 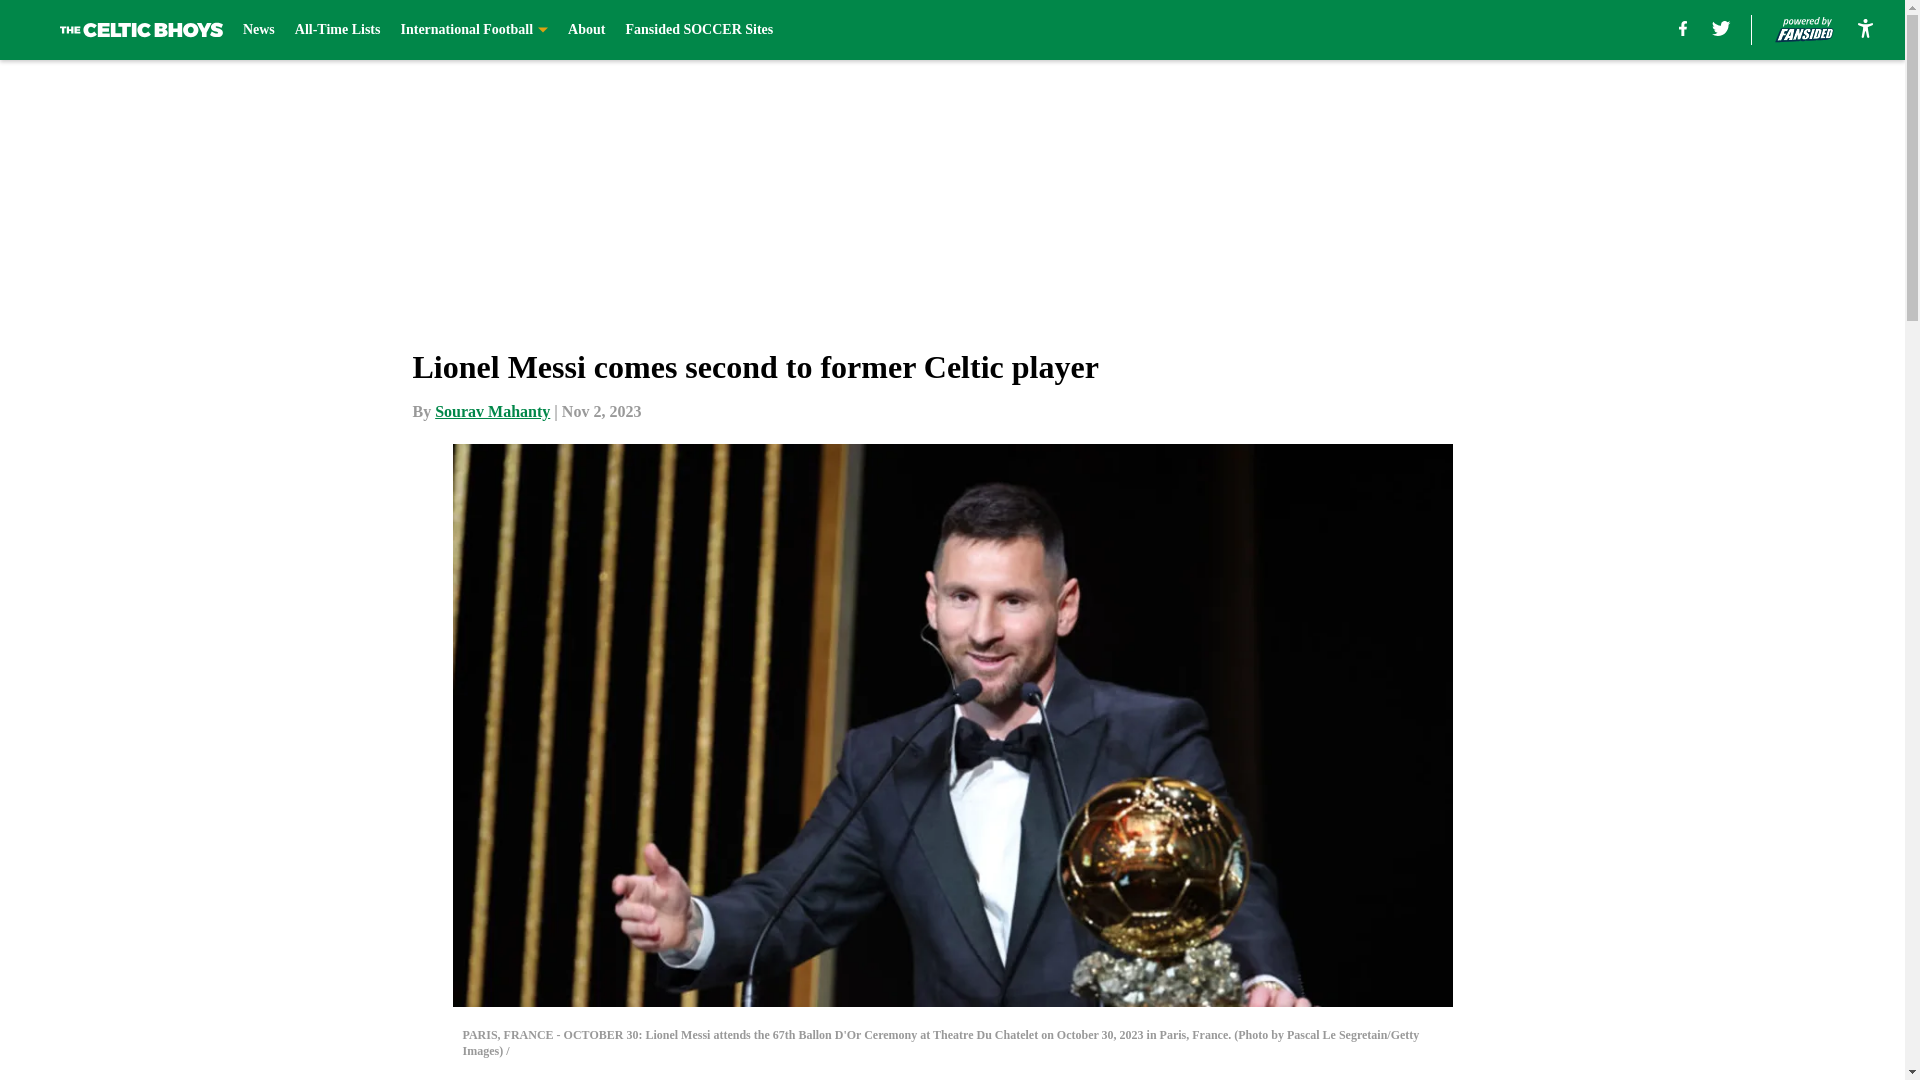 I want to click on Fansided SOCCER Sites, so click(x=699, y=30).